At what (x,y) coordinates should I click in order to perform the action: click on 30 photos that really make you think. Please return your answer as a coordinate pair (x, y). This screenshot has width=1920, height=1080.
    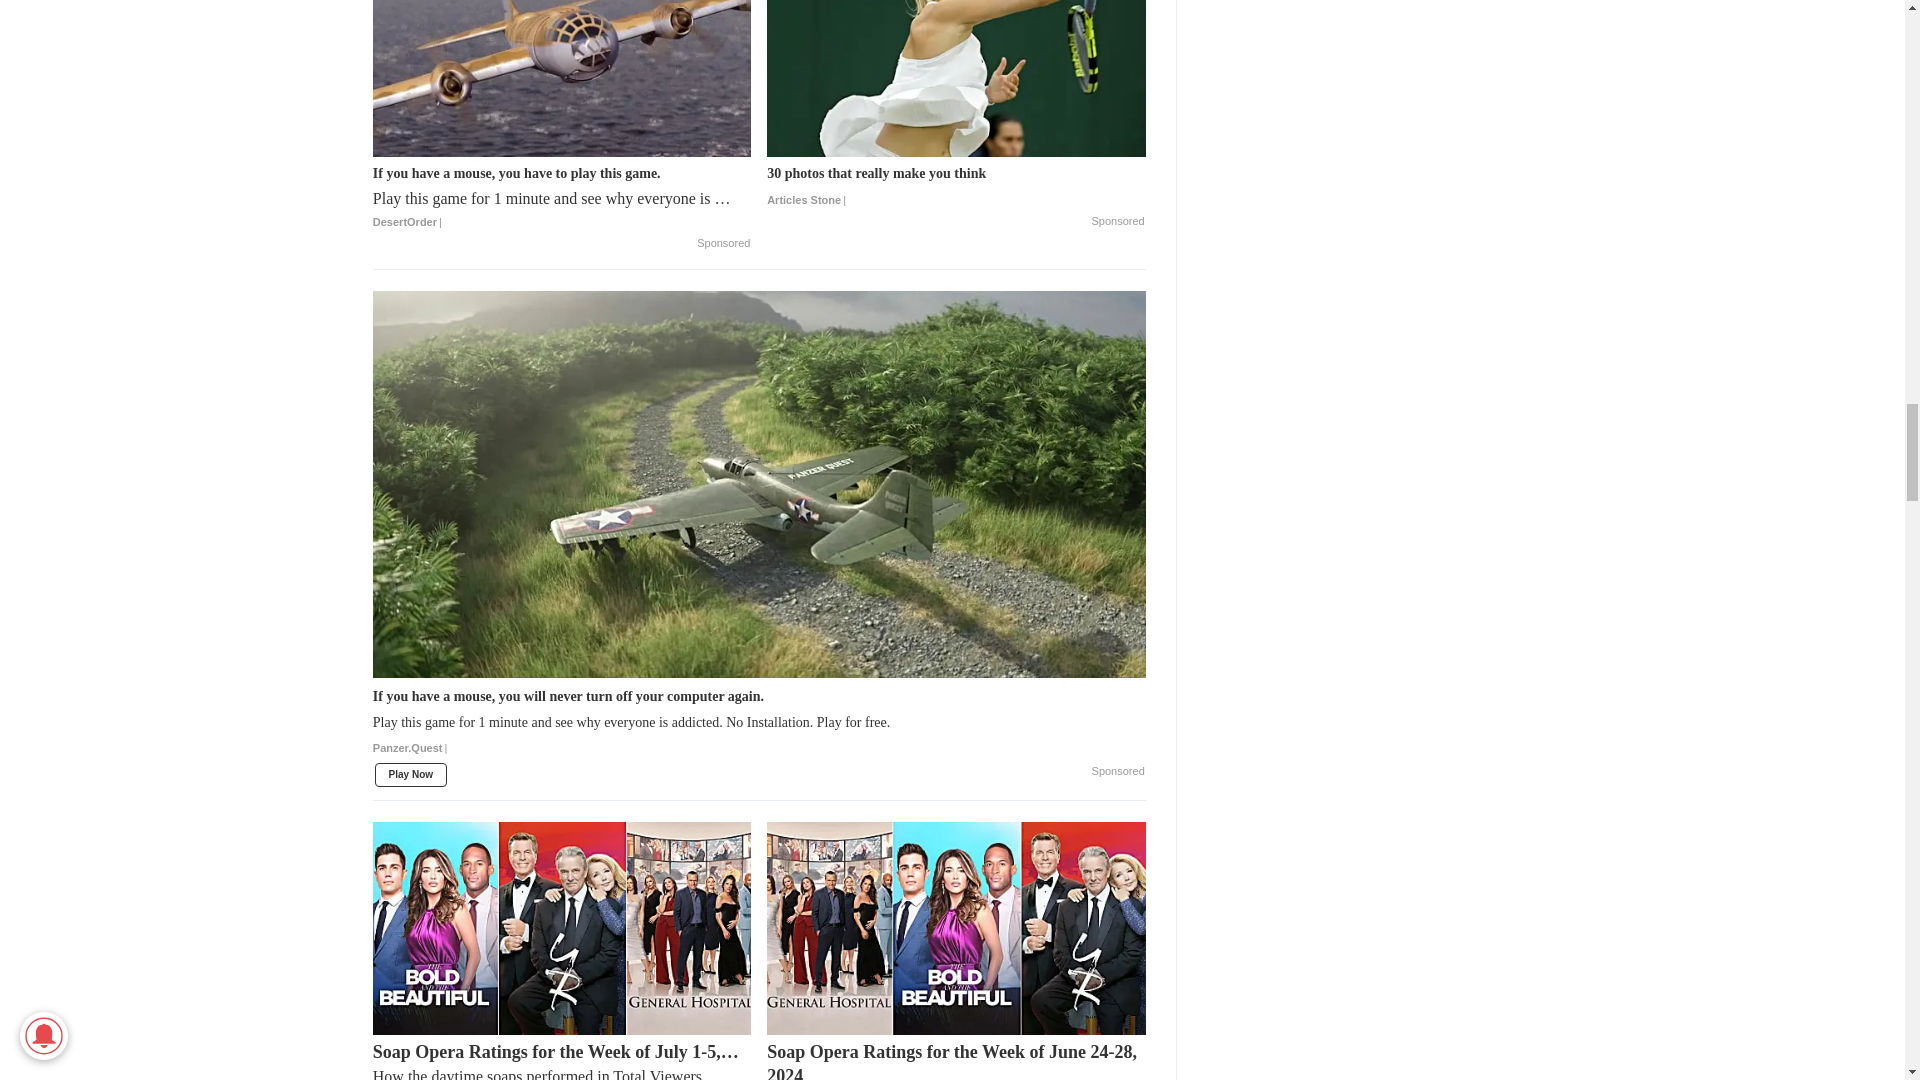
    Looking at the image, I should click on (956, 78).